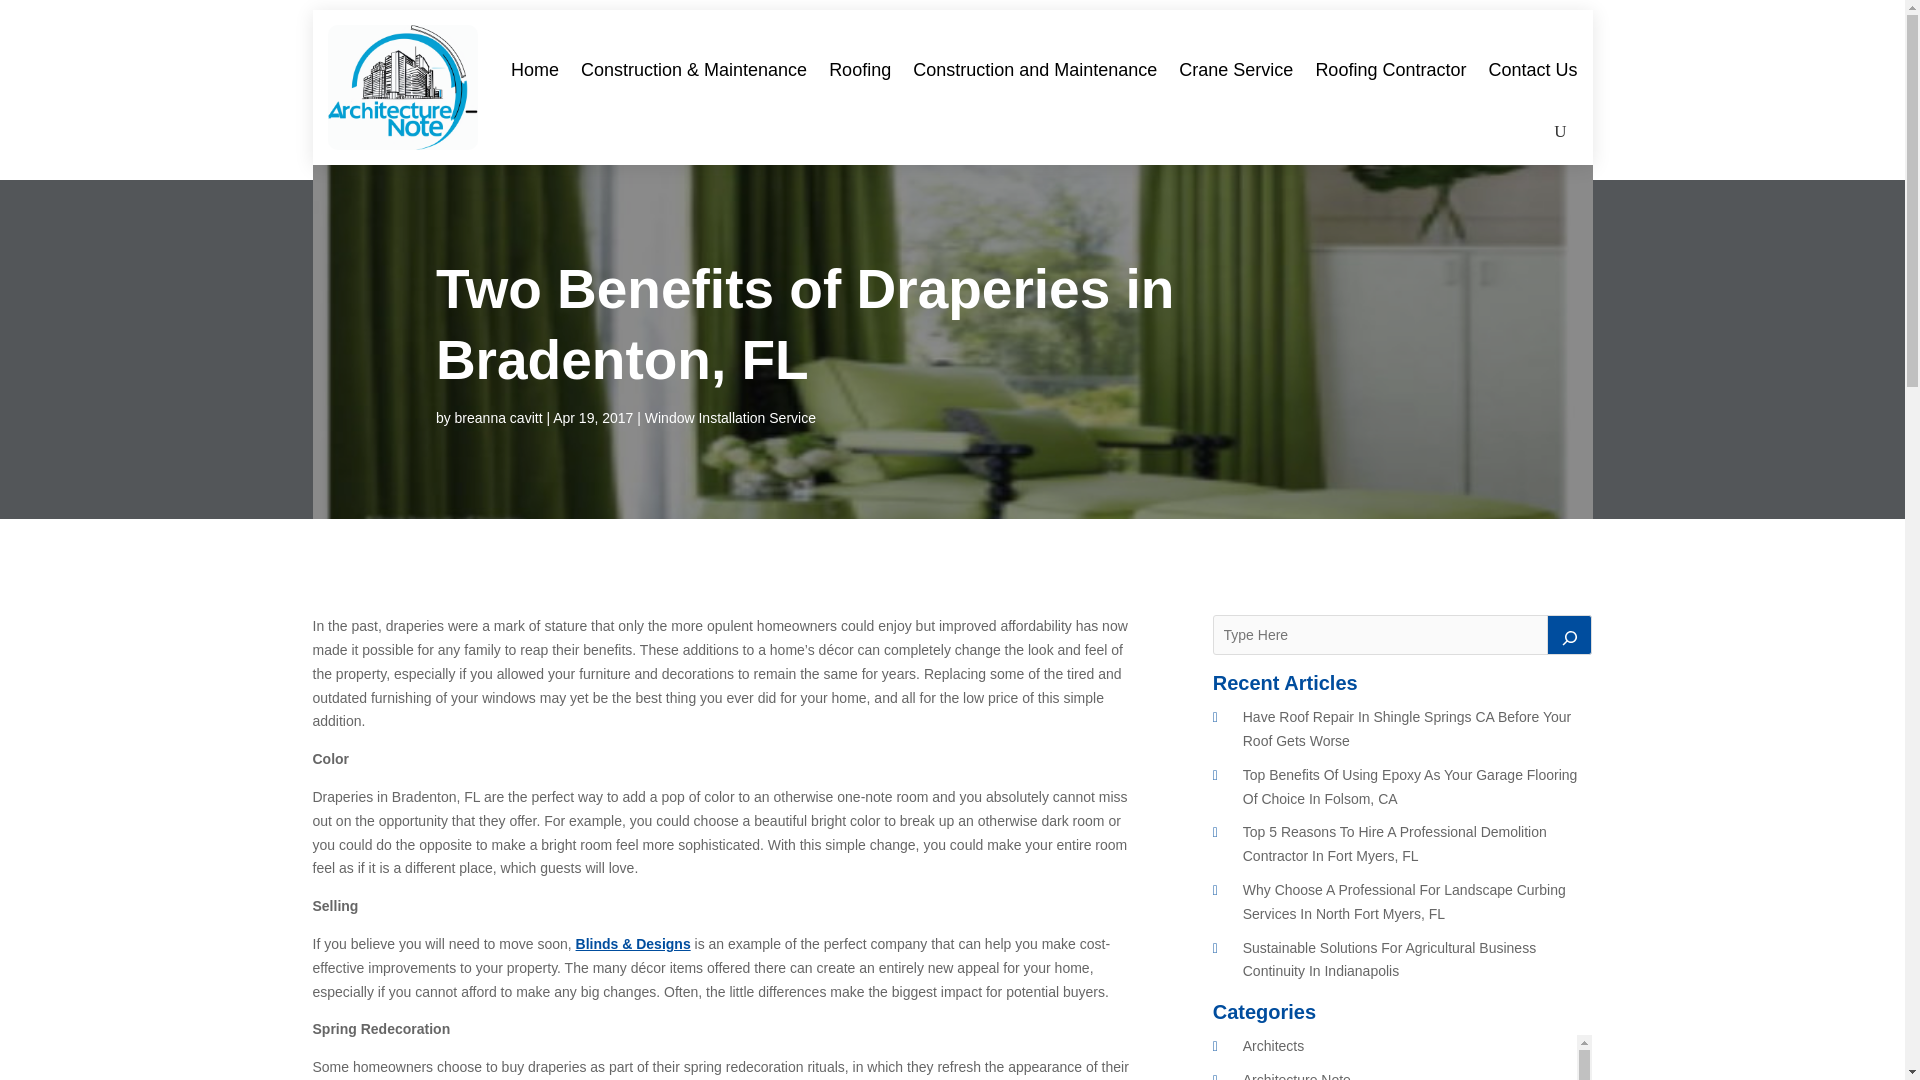 This screenshot has height=1080, width=1920. Describe the element at coordinates (1272, 1046) in the screenshot. I see `Architects` at that location.